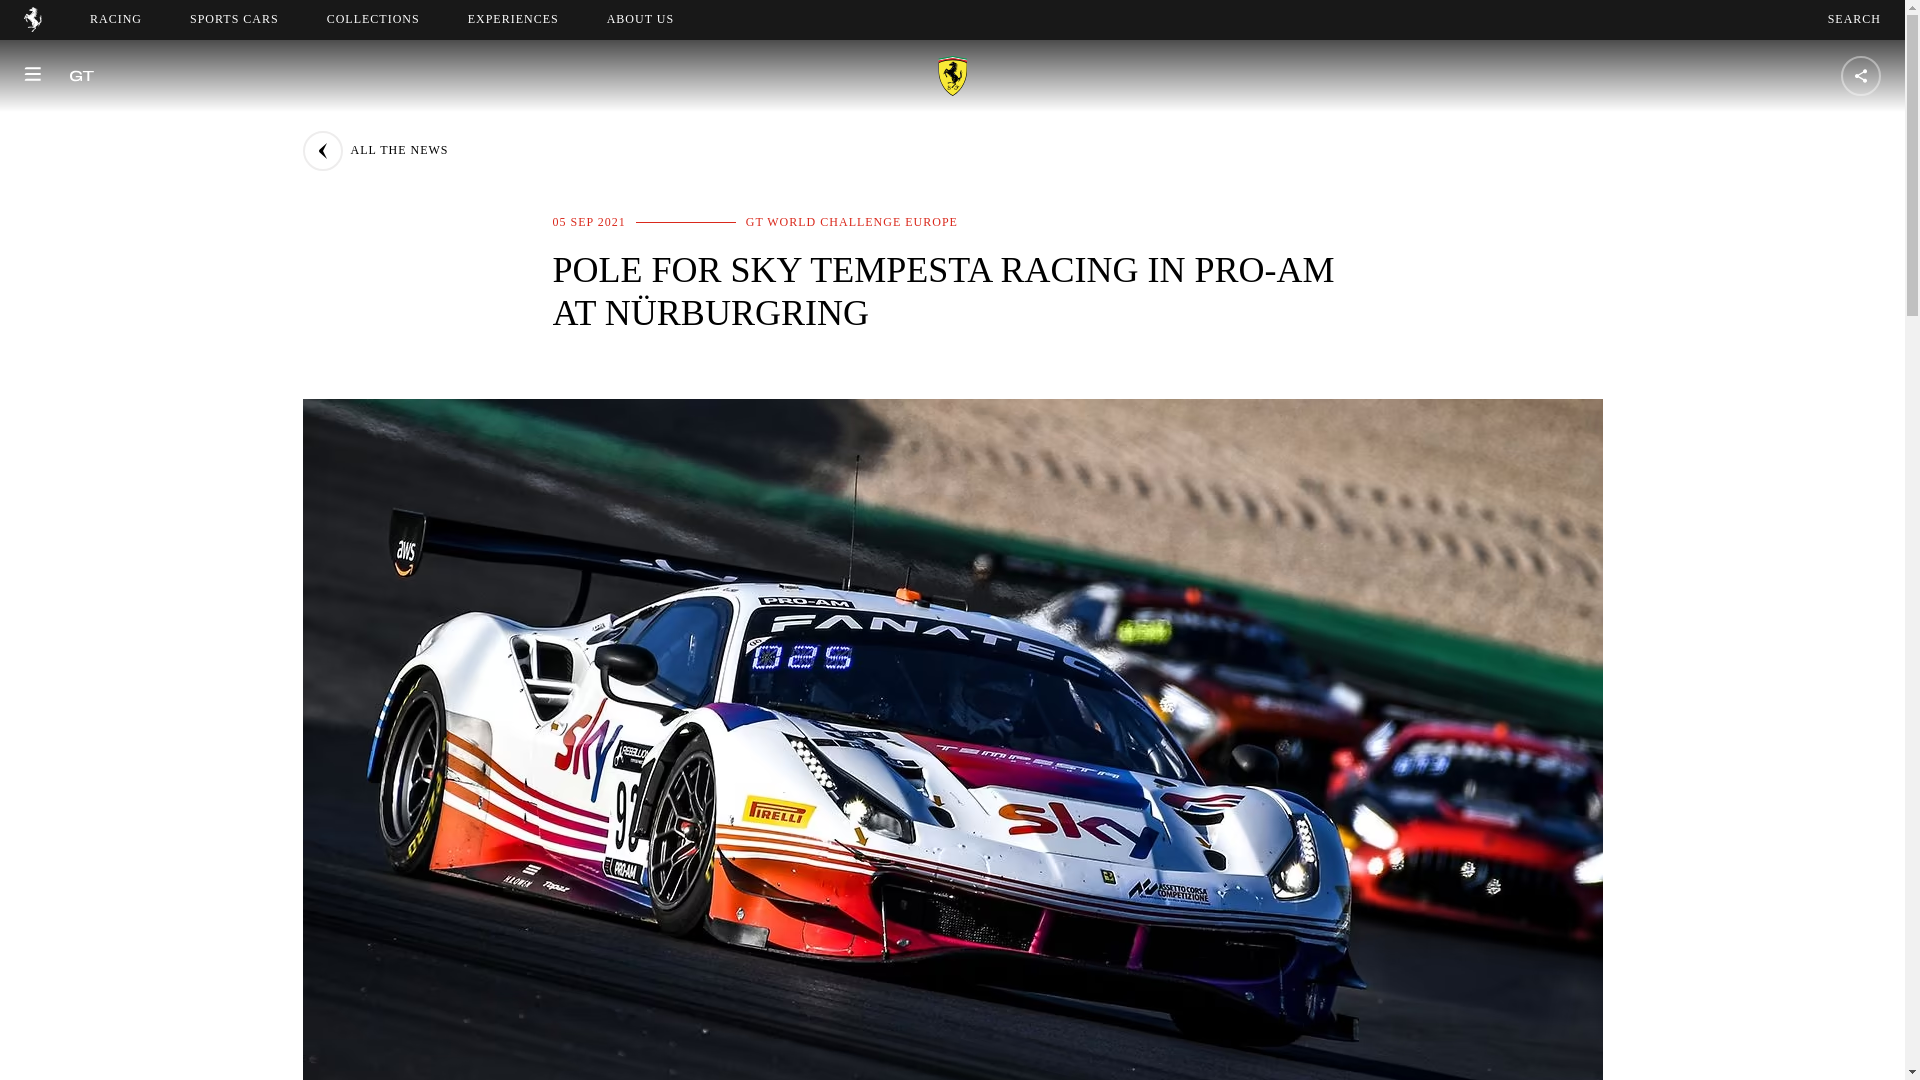 This screenshot has width=1920, height=1080. What do you see at coordinates (513, 19) in the screenshot?
I see `EXPERIENCES` at bounding box center [513, 19].